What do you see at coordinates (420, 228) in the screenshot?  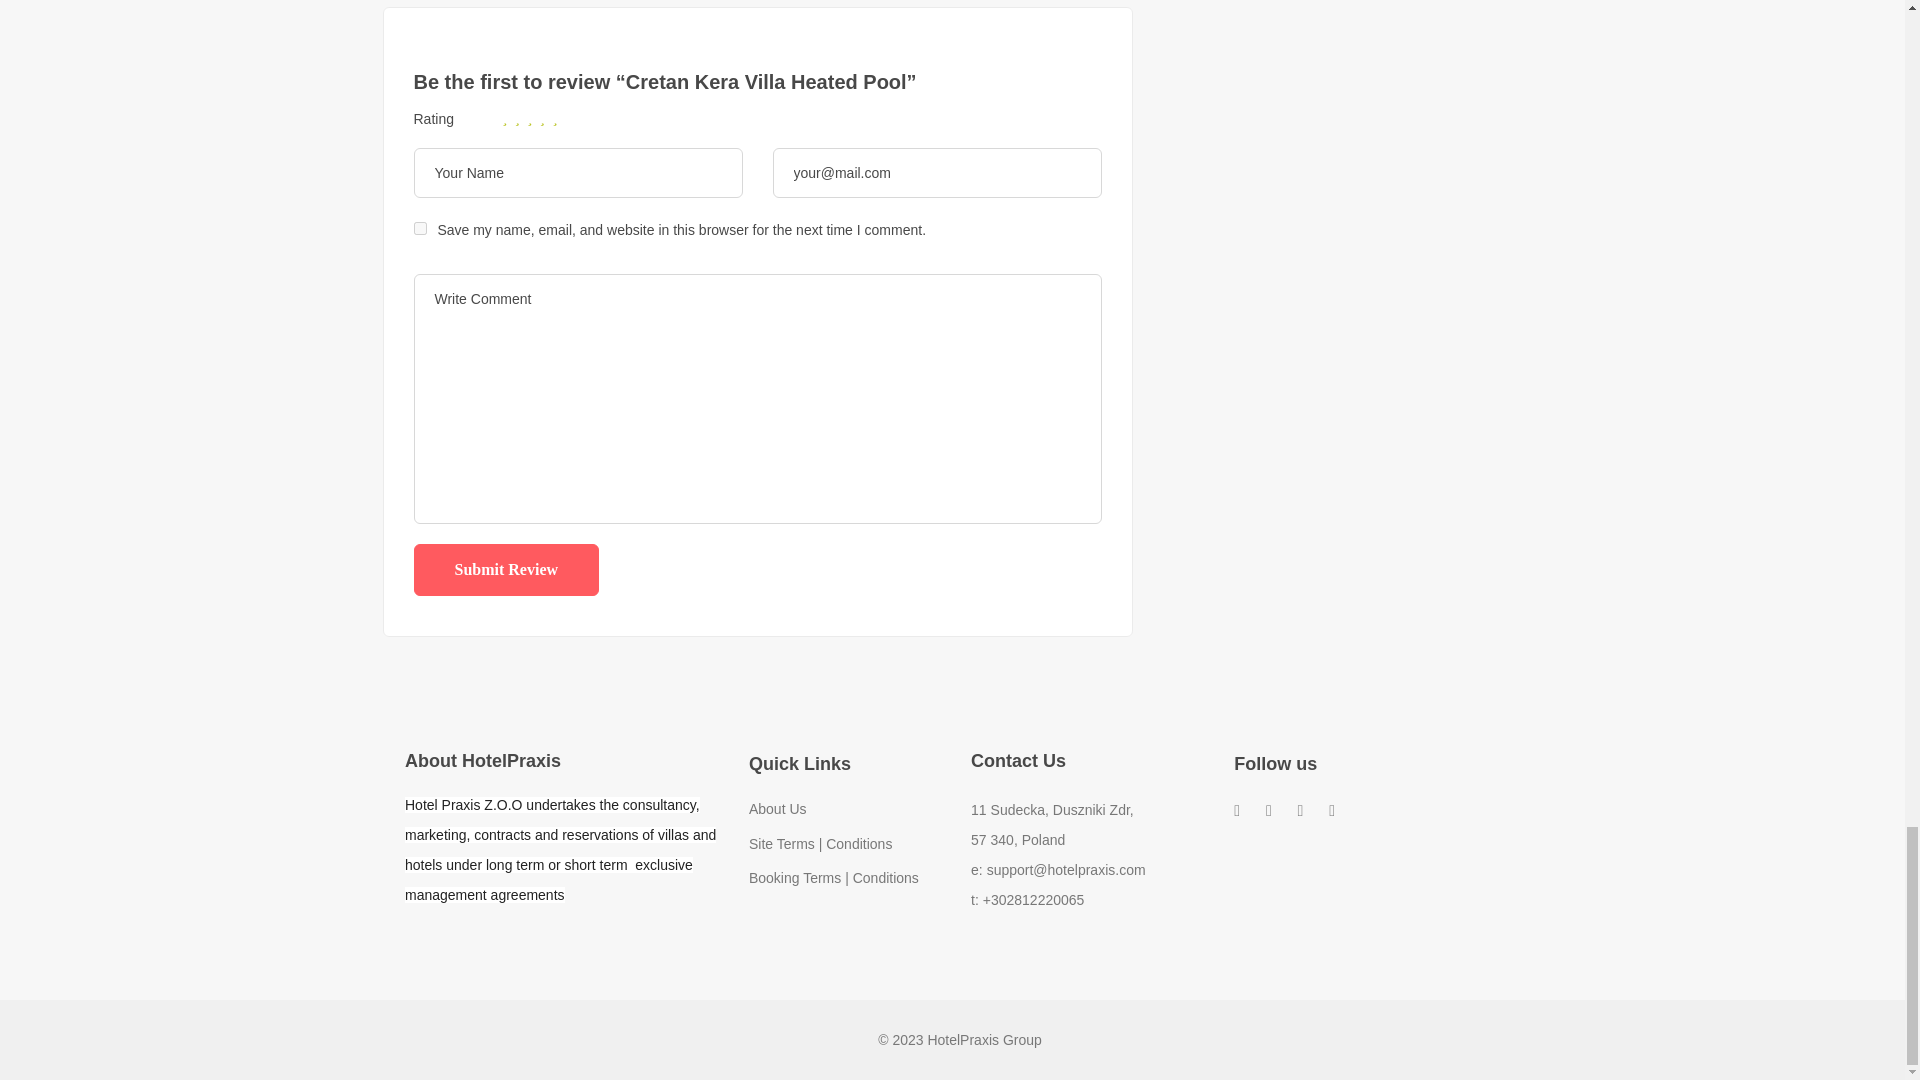 I see `yes` at bounding box center [420, 228].